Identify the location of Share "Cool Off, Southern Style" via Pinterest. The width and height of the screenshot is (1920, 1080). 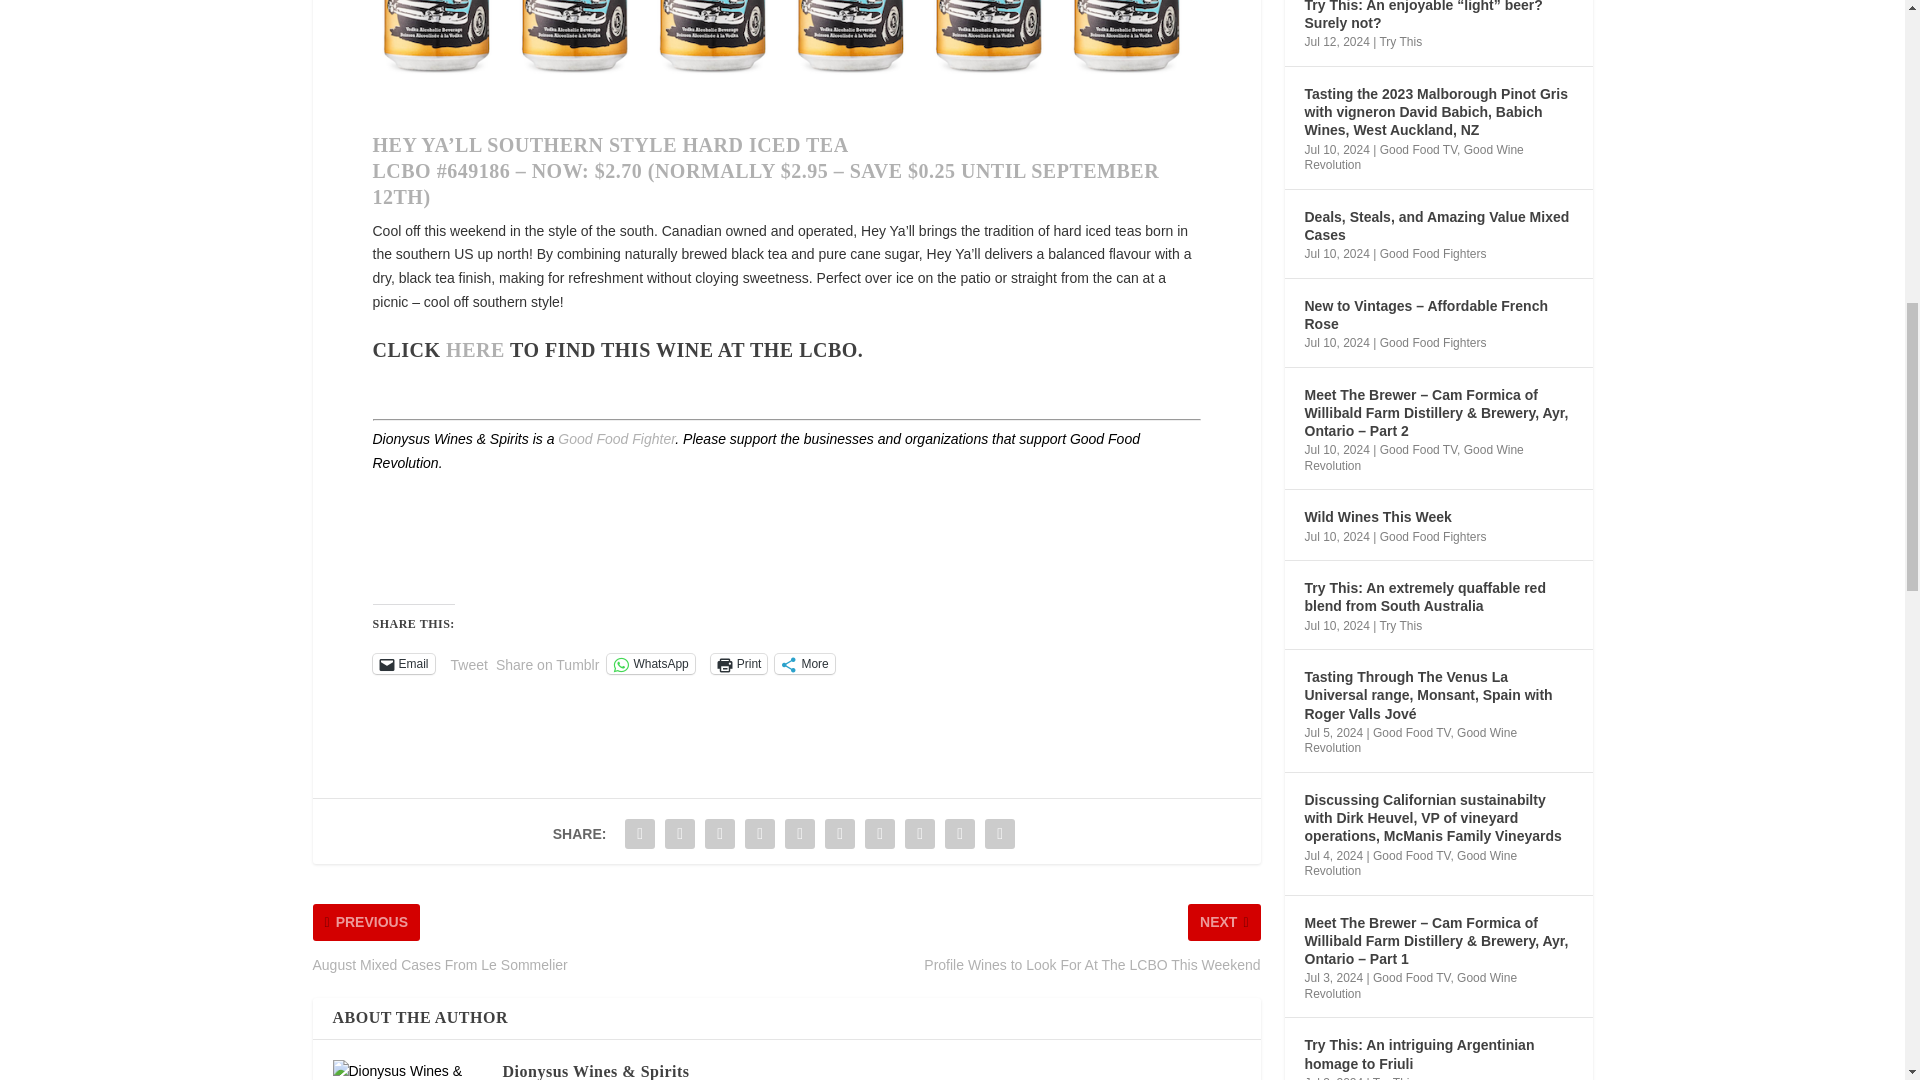
(799, 834).